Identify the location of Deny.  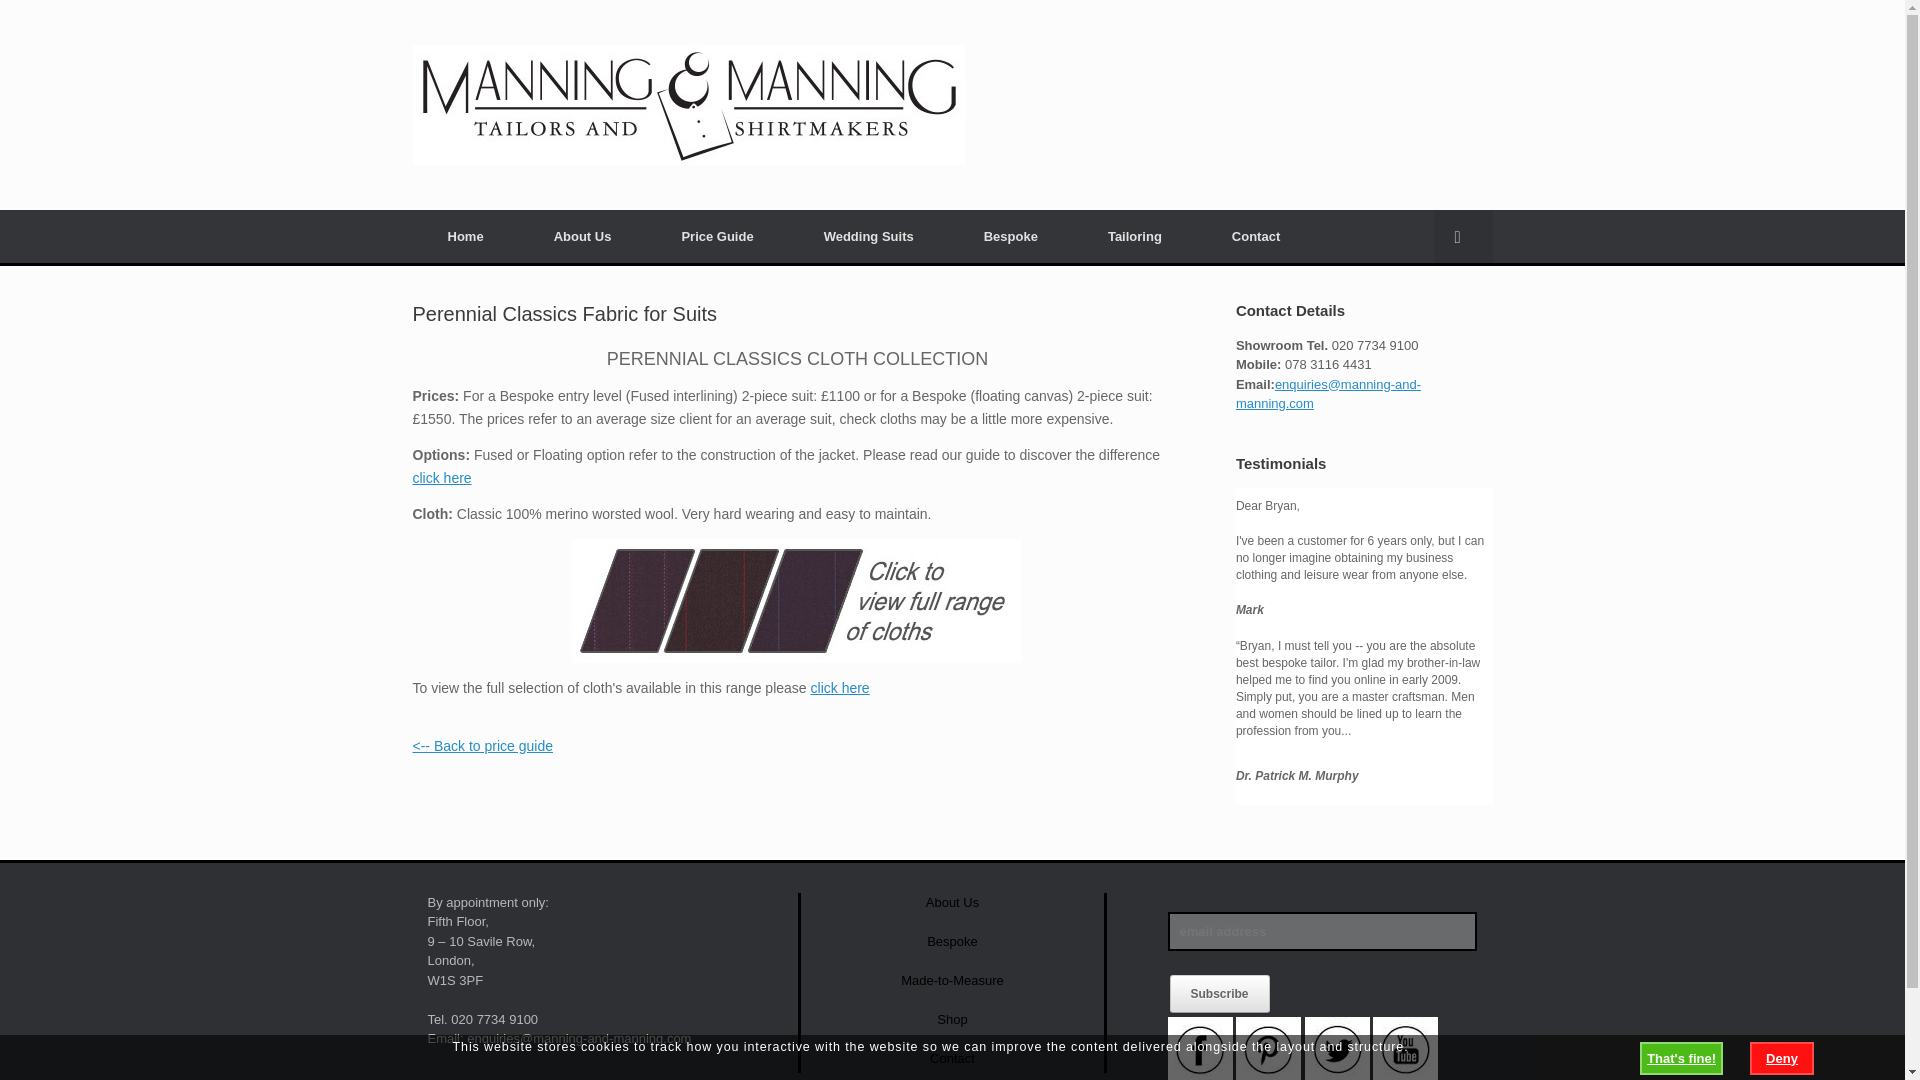
(1782, 1058).